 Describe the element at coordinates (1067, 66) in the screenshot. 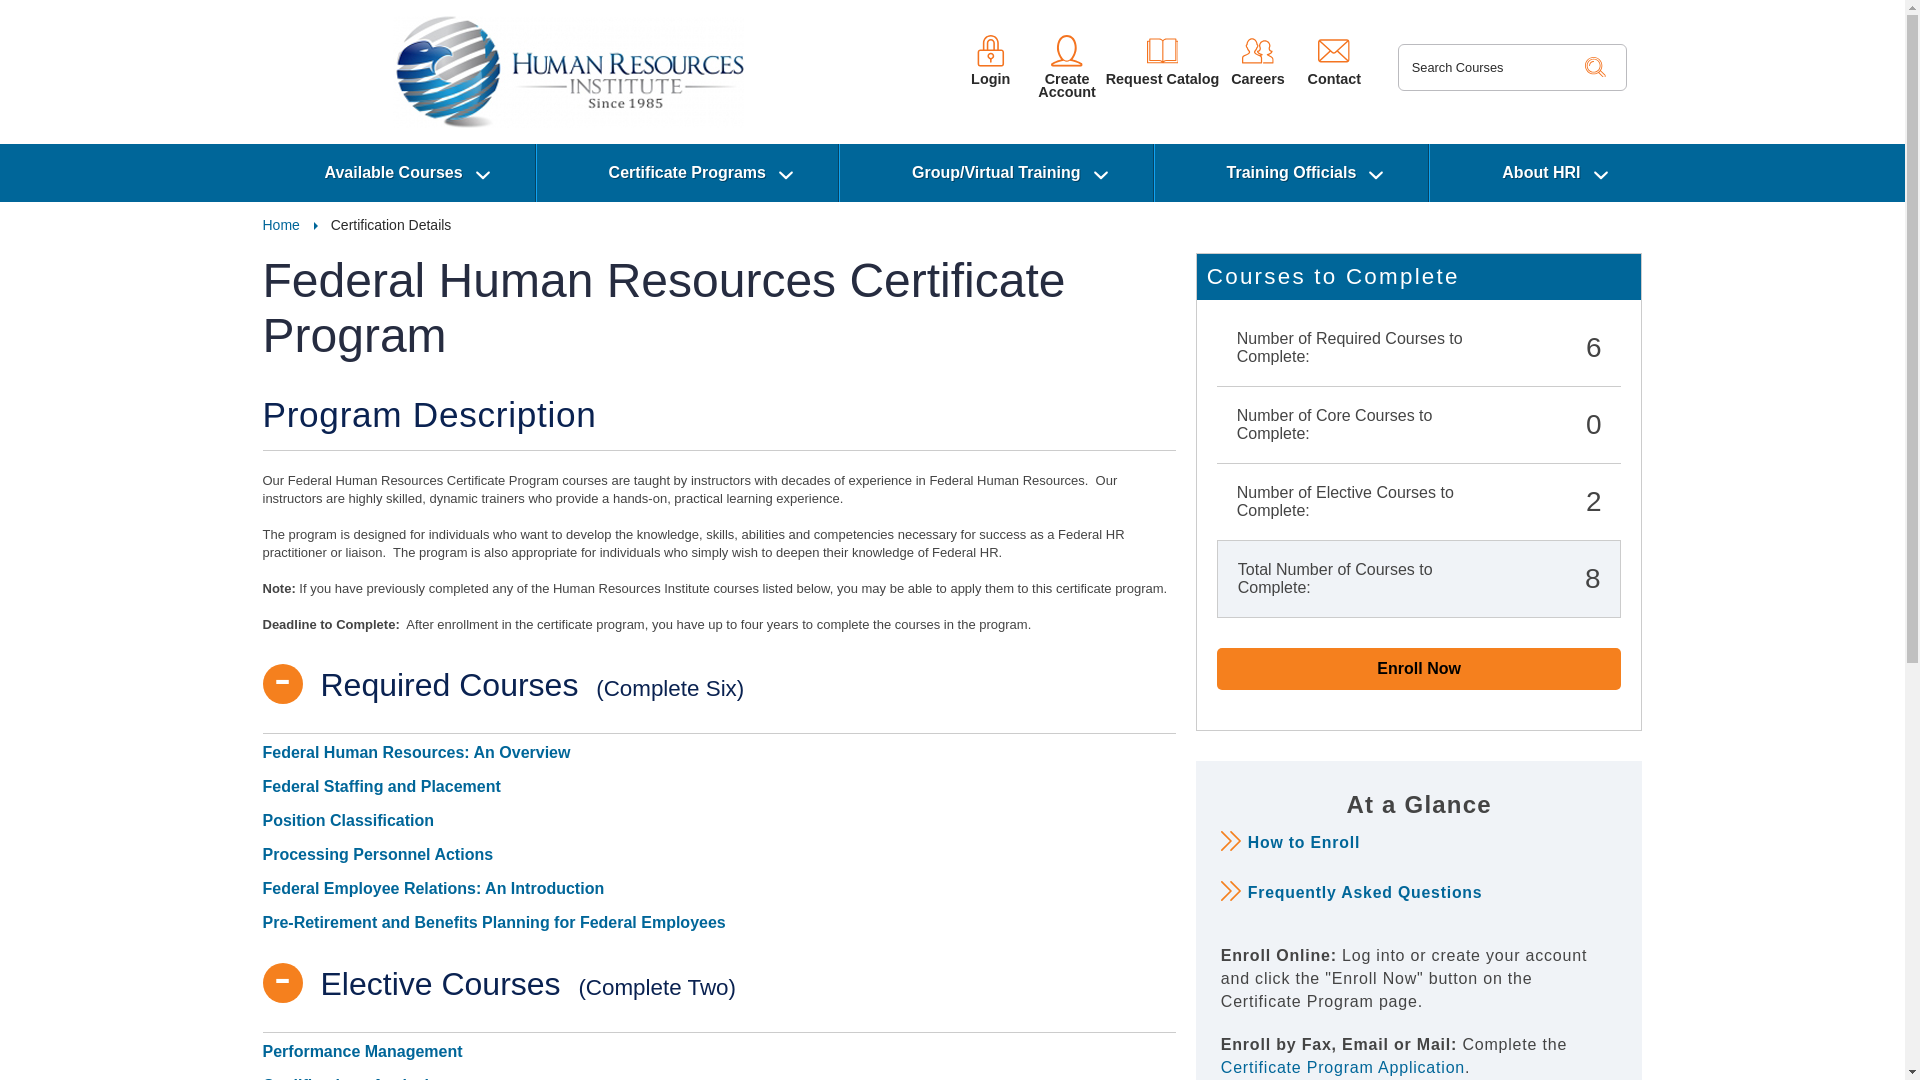

I see `Create Account` at that location.